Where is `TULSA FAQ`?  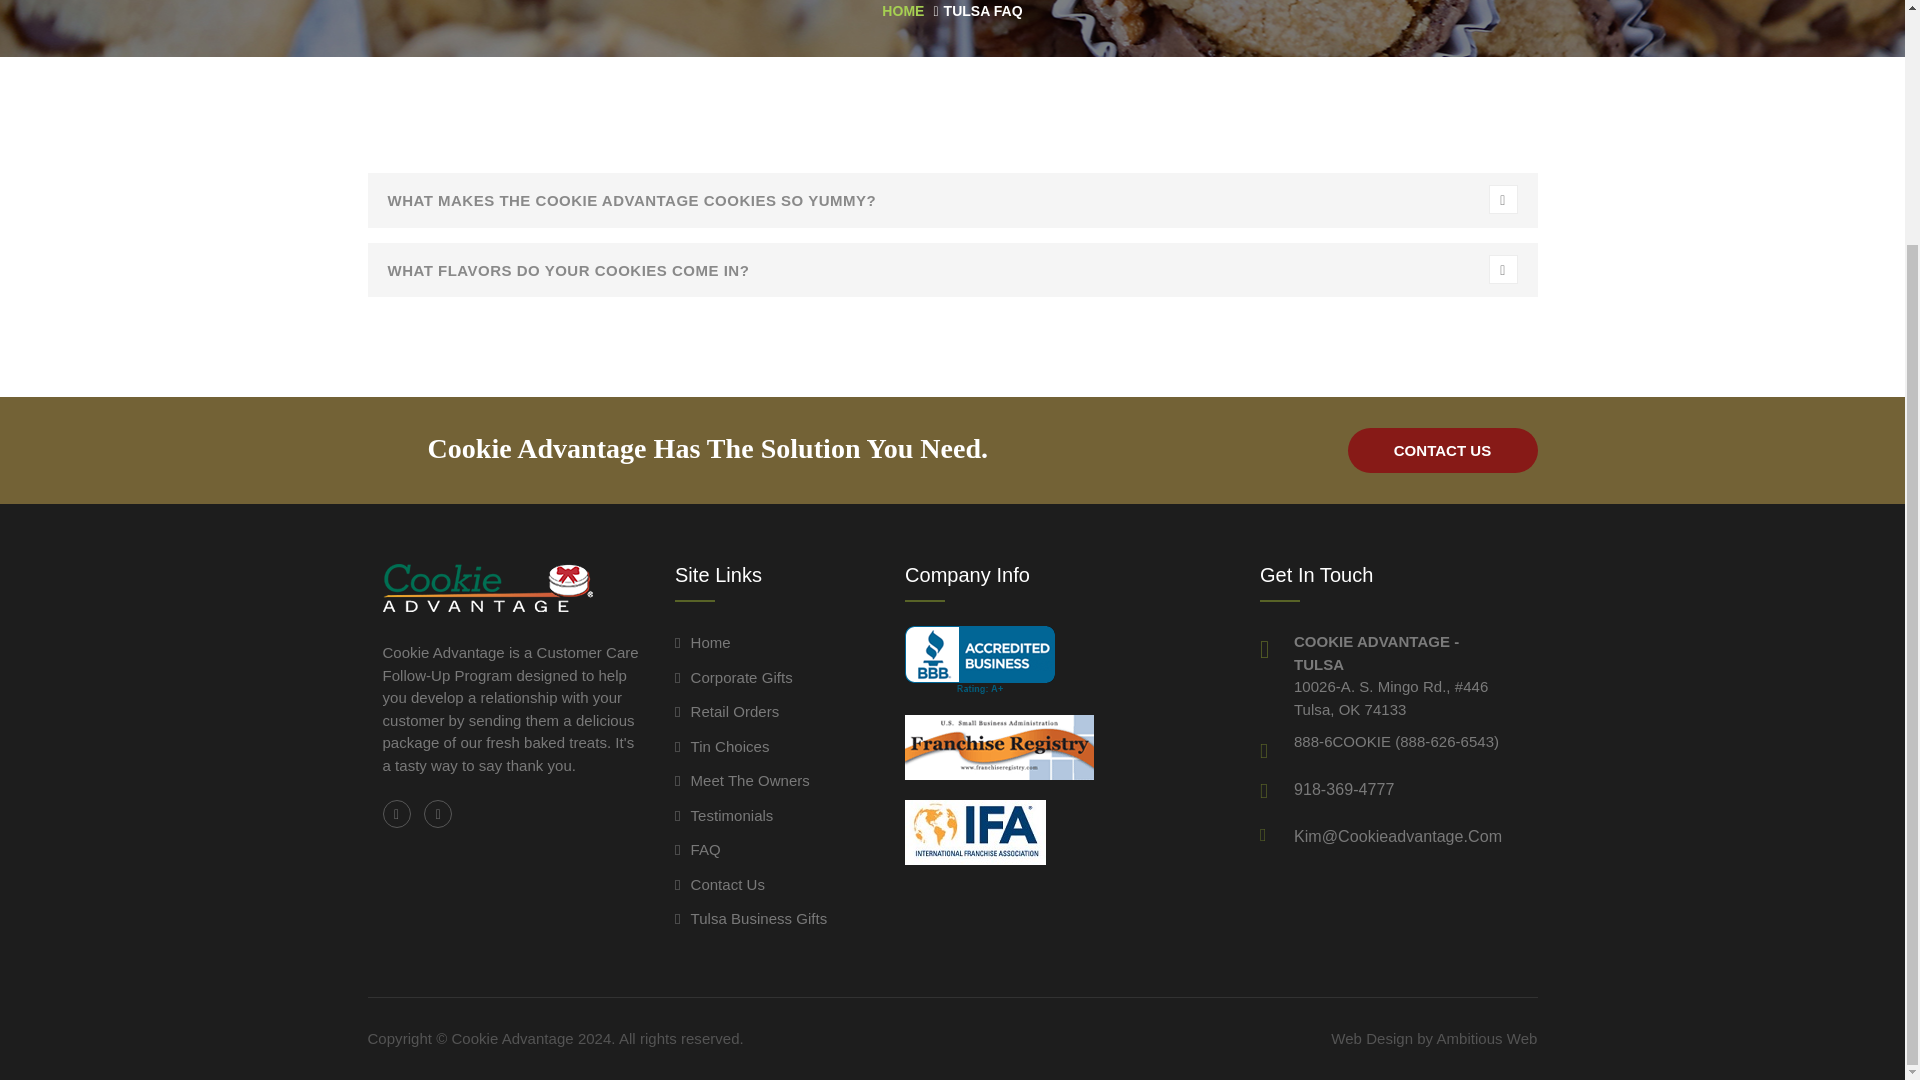
TULSA FAQ is located at coordinates (984, 11).